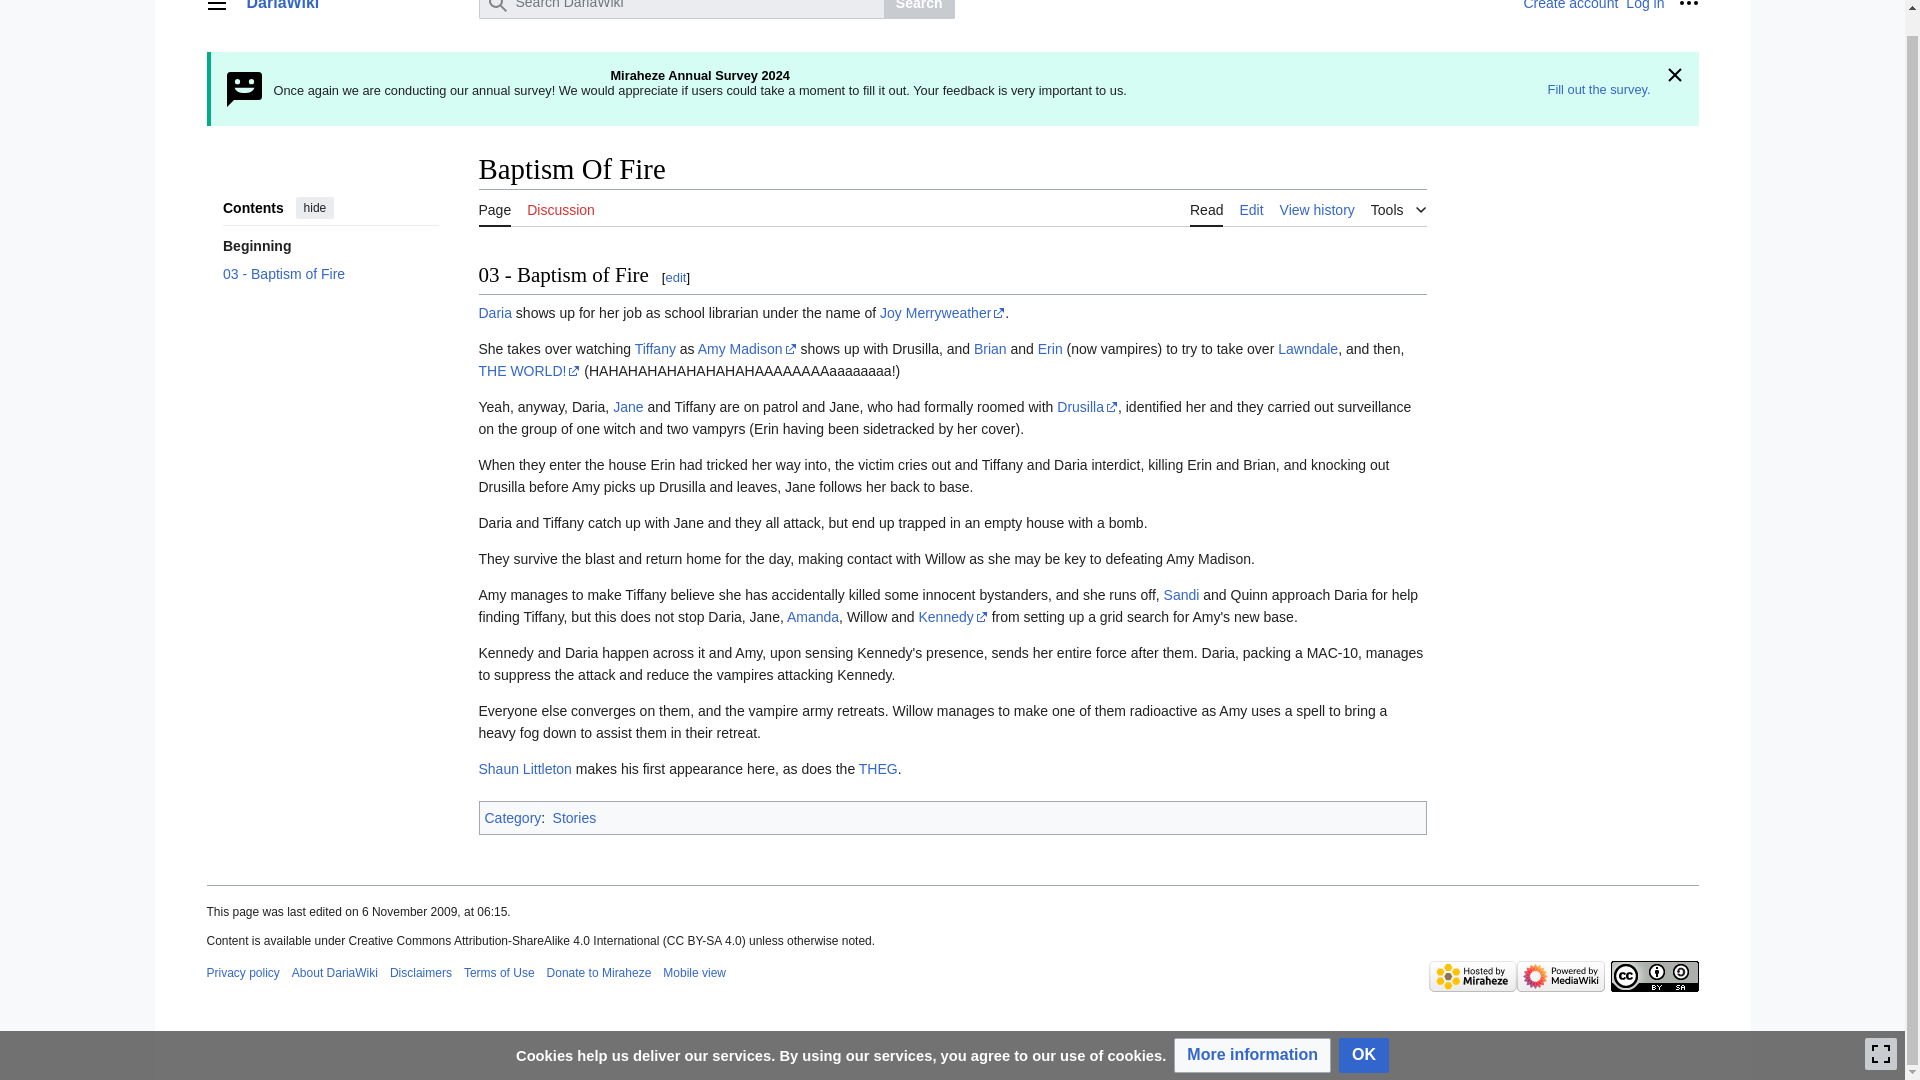  I want to click on Log in, so click(1645, 5).